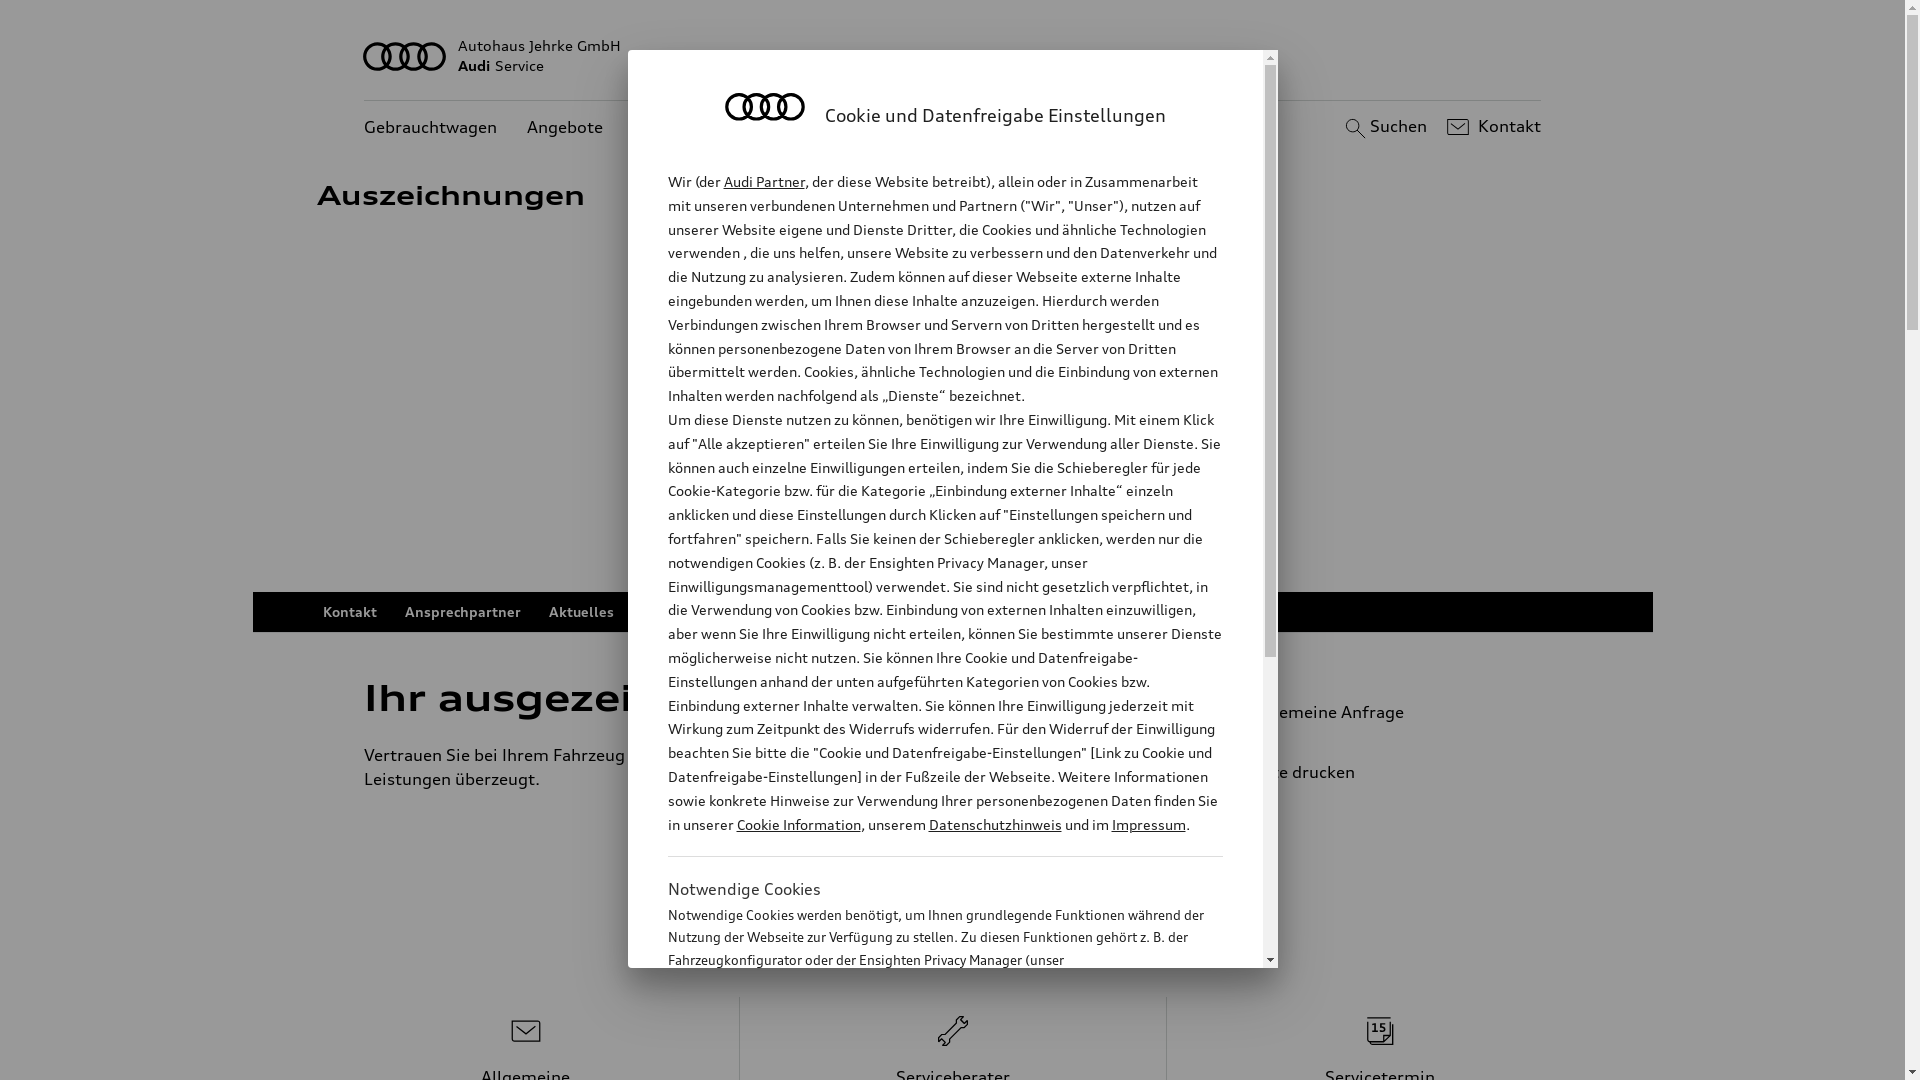  I want to click on Cookie Information, so click(798, 824).